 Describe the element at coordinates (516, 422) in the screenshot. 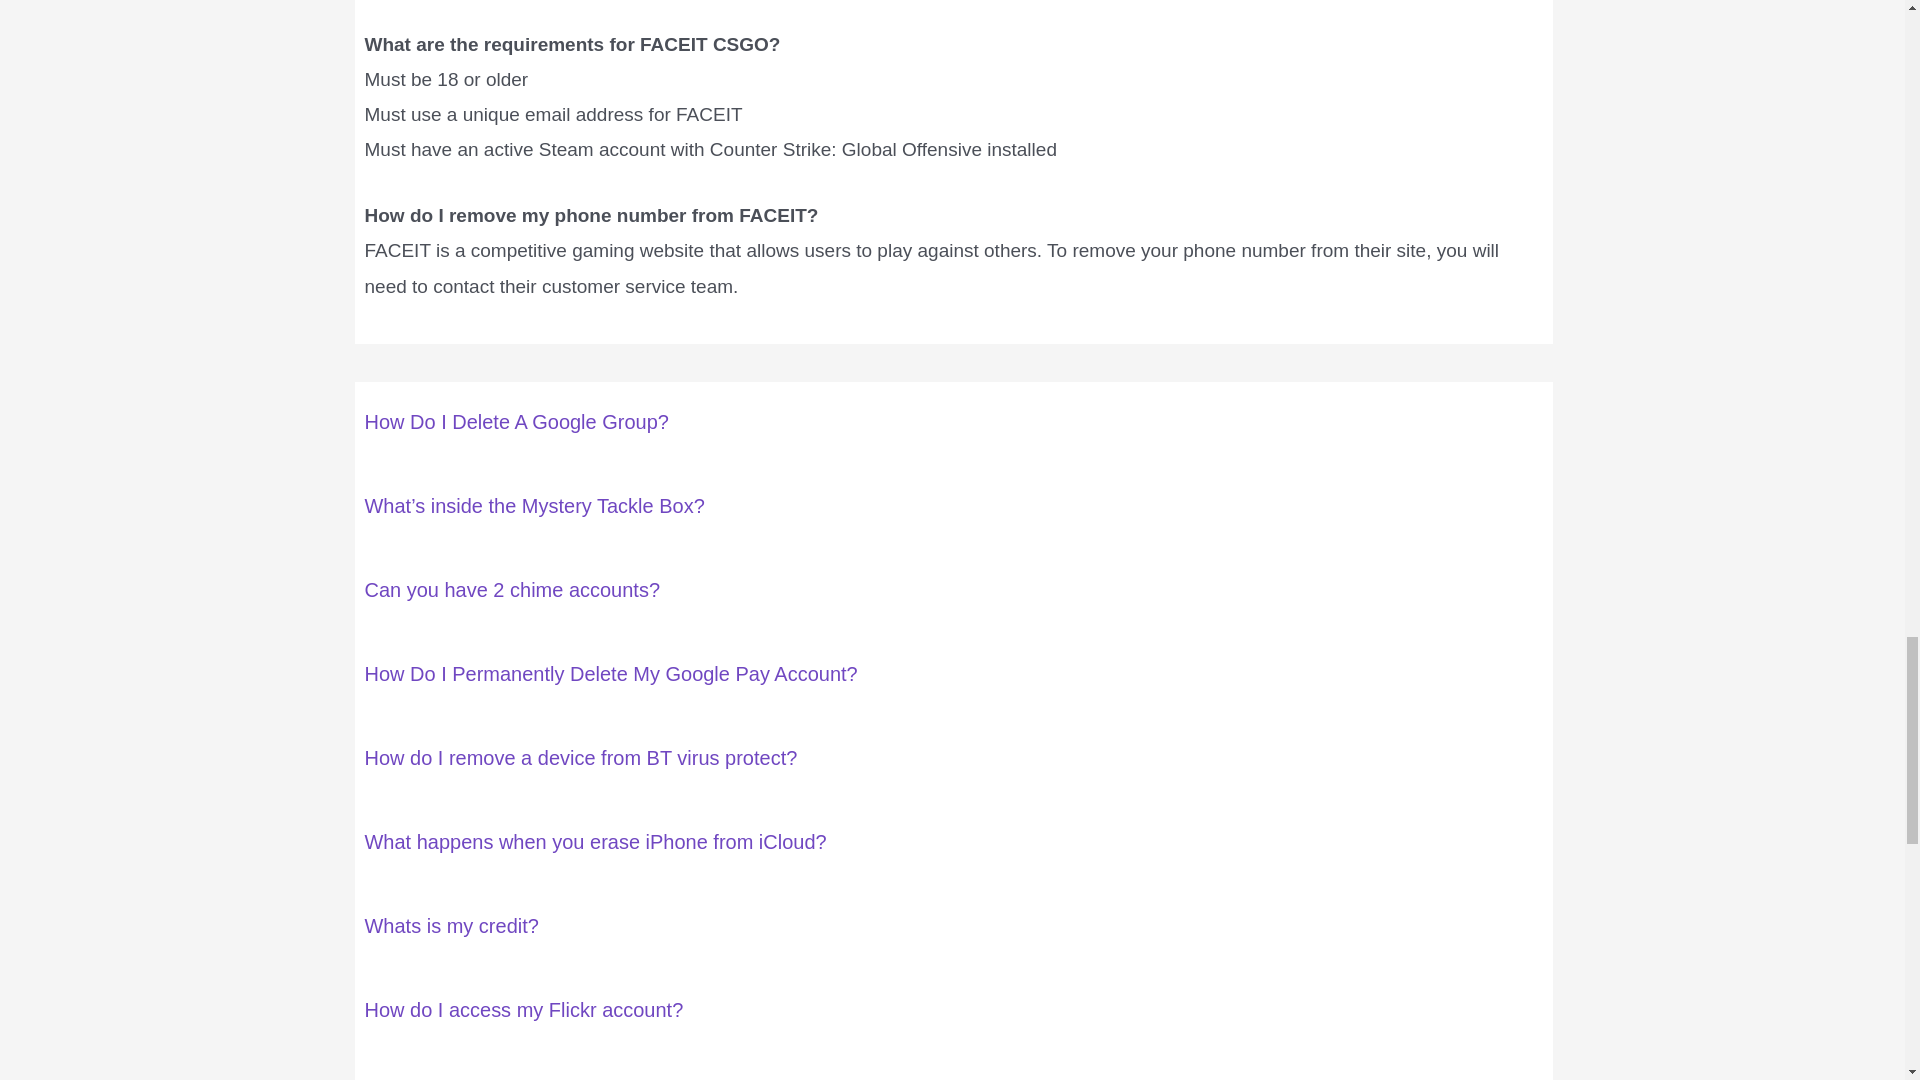

I see `How Do I Delete A Google Group?` at that location.